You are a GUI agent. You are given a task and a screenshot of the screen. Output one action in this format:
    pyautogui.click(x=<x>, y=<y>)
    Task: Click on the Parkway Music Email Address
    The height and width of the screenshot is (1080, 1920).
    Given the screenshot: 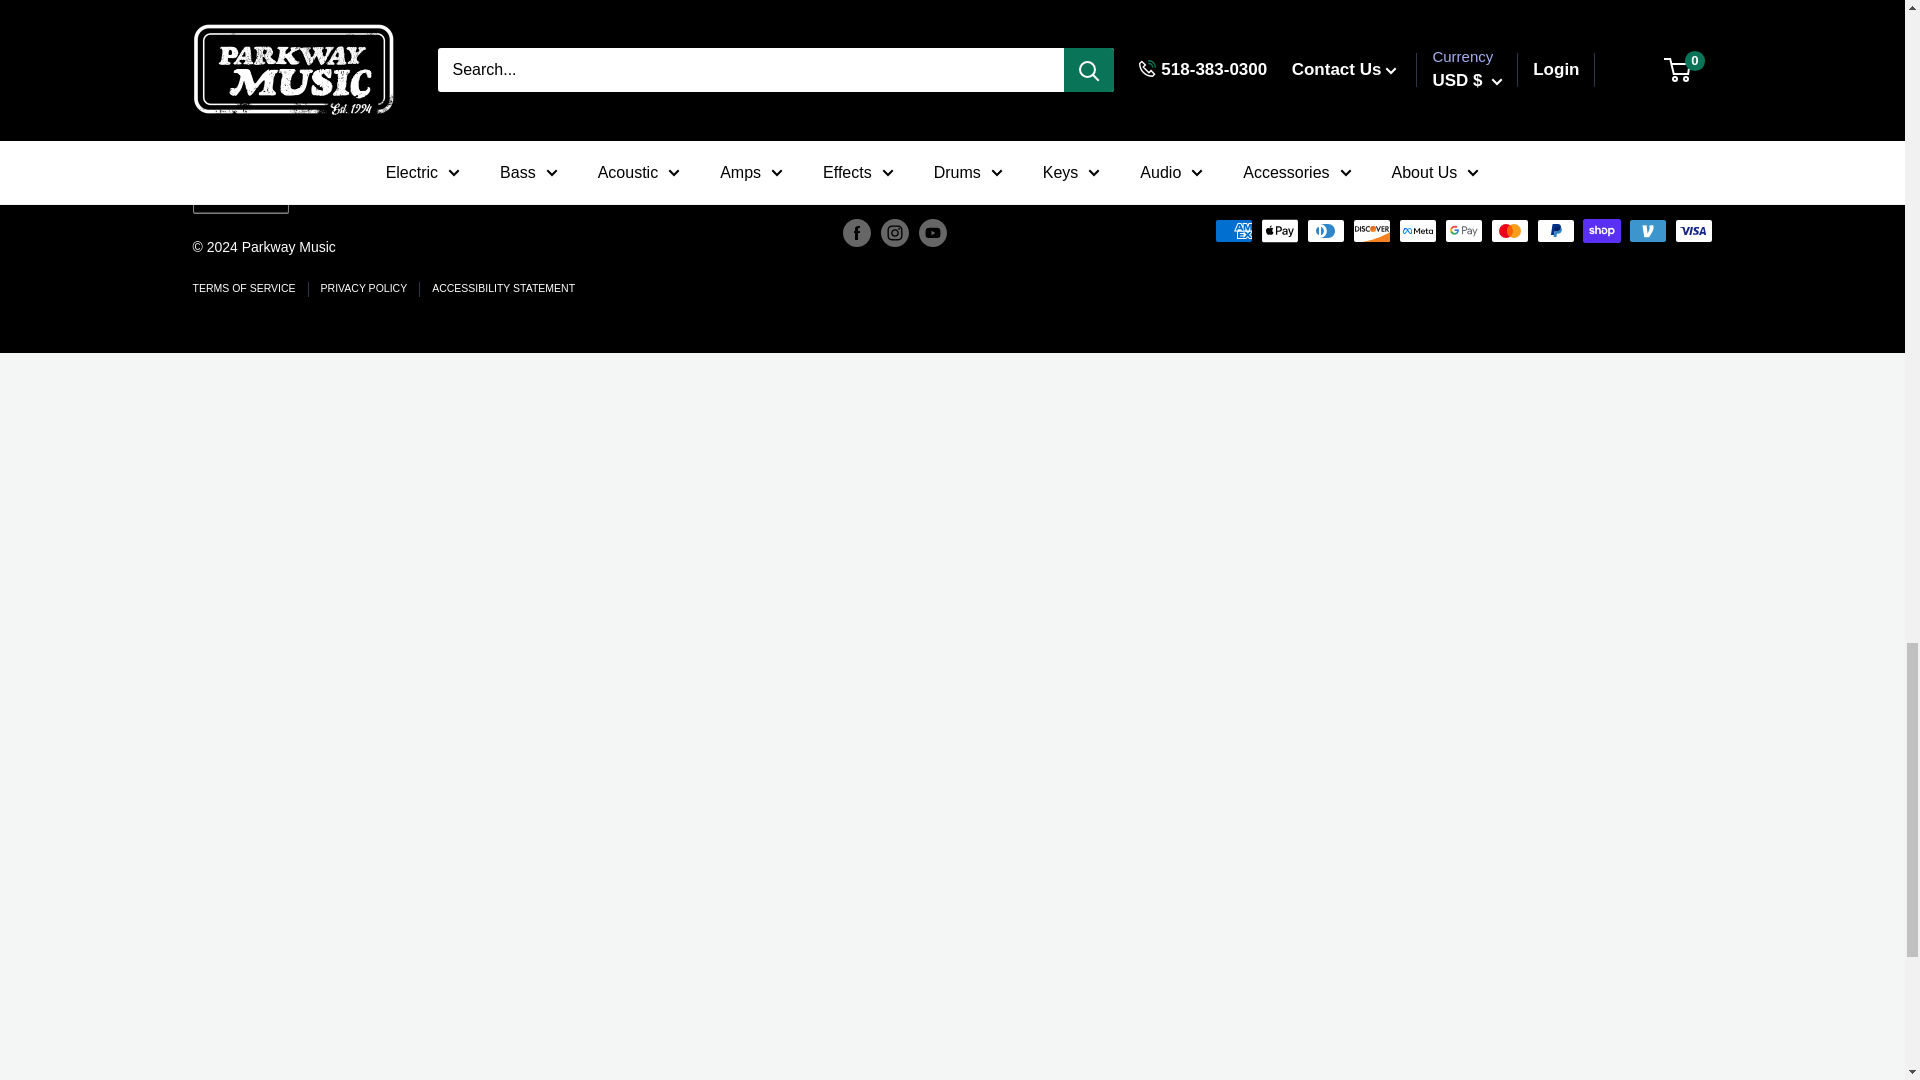 What is the action you would take?
    pyautogui.click(x=1377, y=24)
    